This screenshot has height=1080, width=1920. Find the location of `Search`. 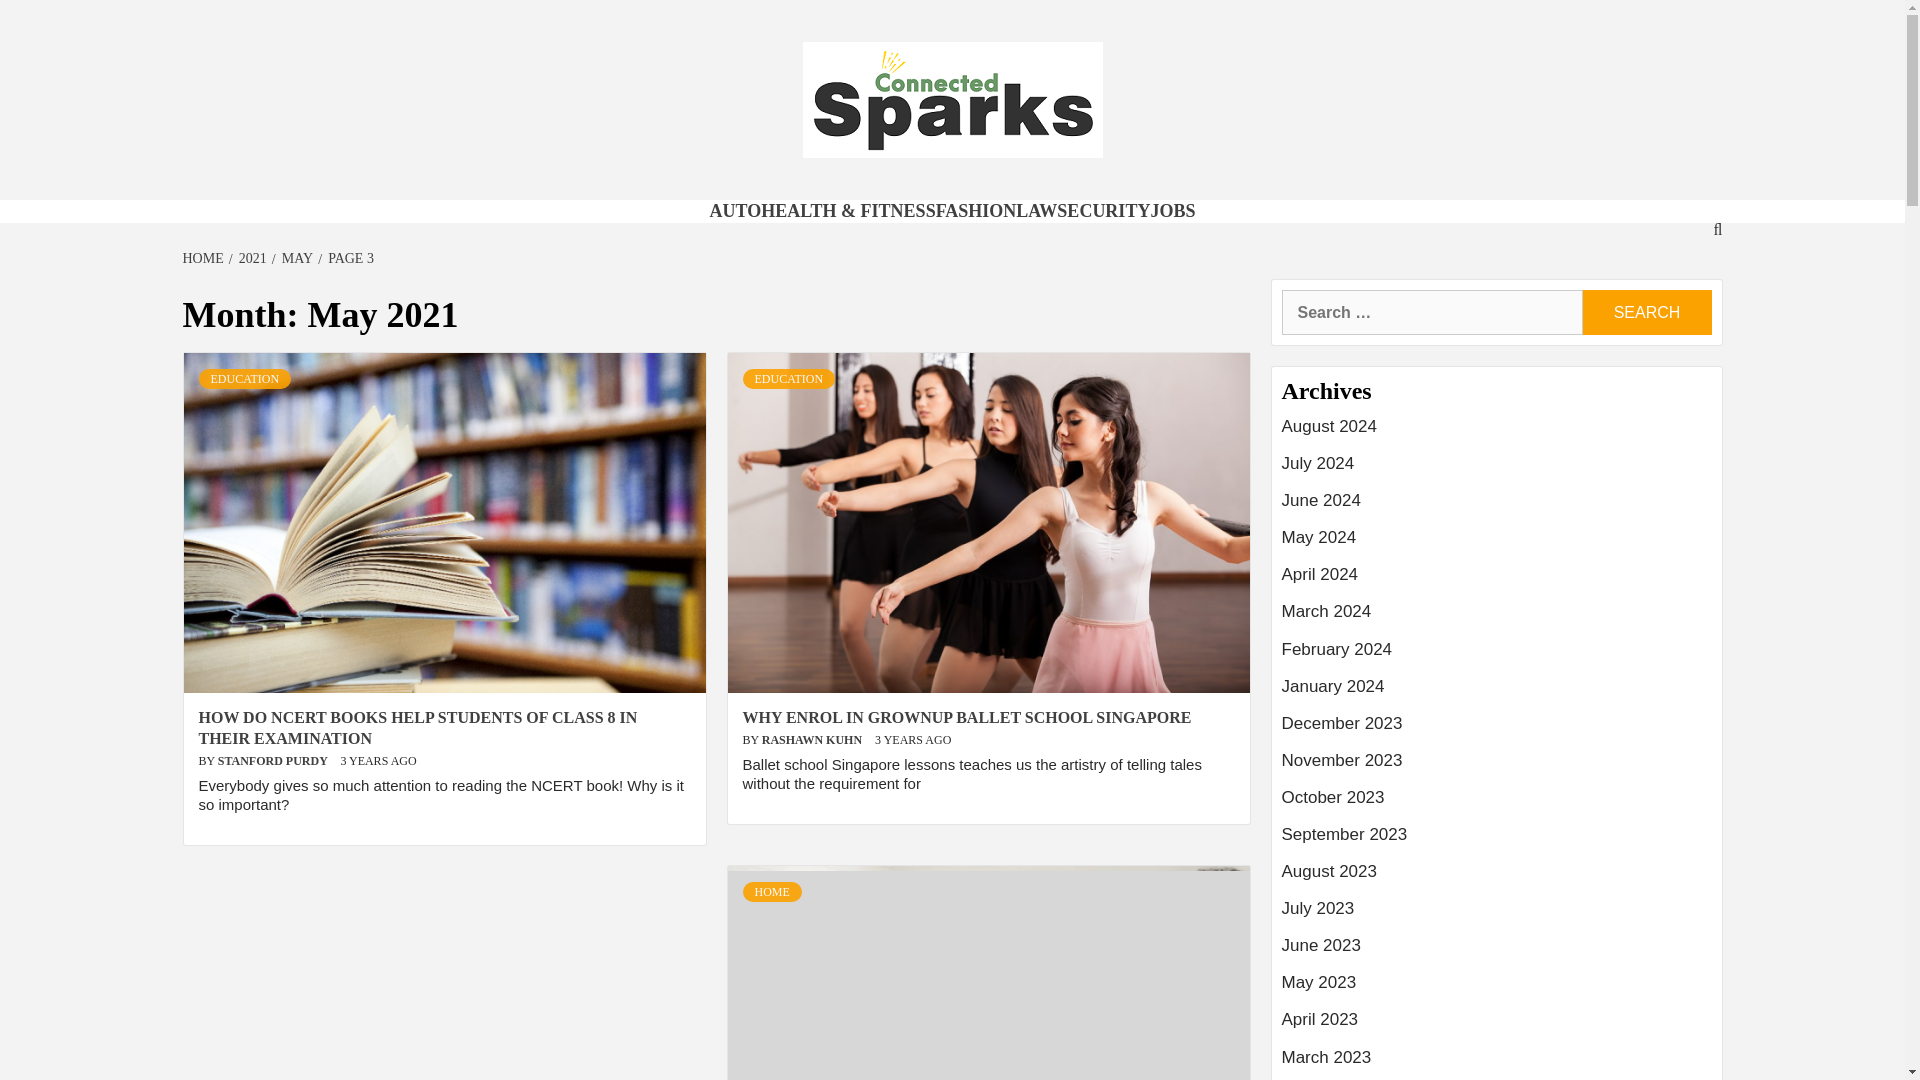

Search is located at coordinates (1646, 312).